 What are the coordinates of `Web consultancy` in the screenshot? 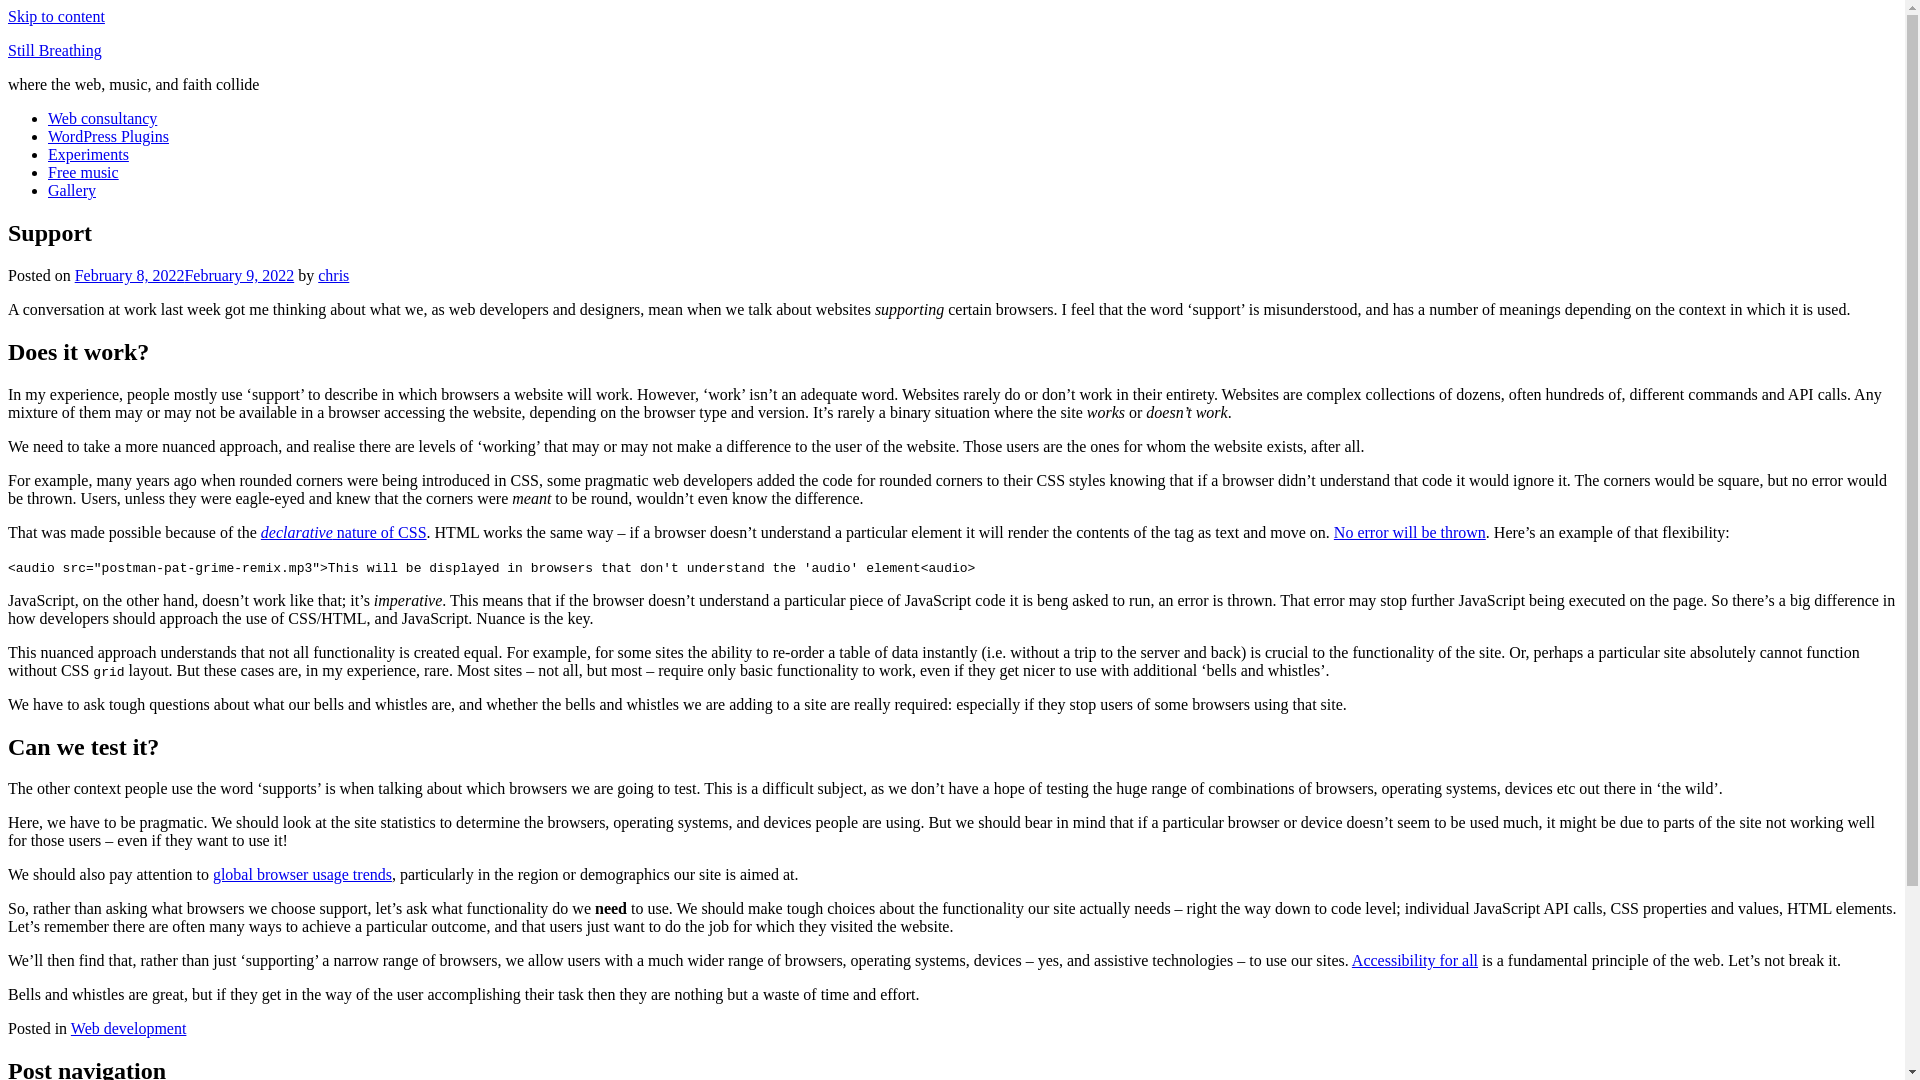 It's located at (102, 118).